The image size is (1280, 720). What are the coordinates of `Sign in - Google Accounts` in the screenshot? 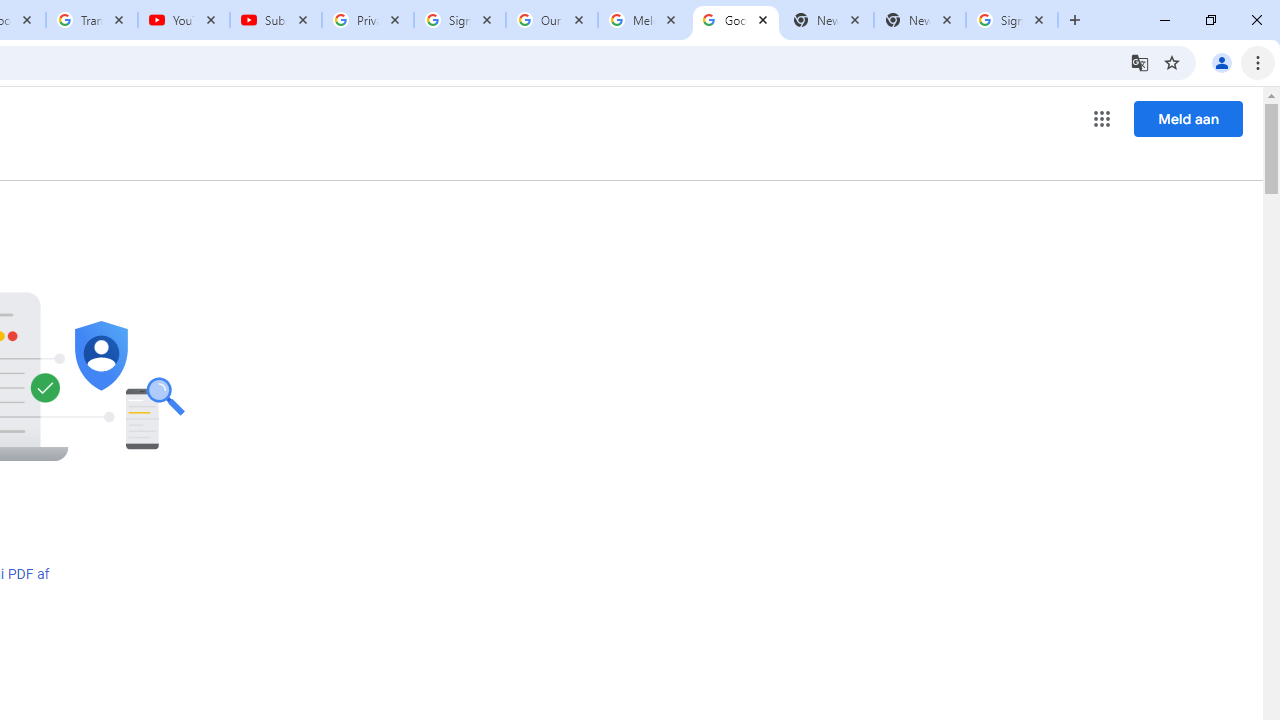 It's located at (1012, 20).